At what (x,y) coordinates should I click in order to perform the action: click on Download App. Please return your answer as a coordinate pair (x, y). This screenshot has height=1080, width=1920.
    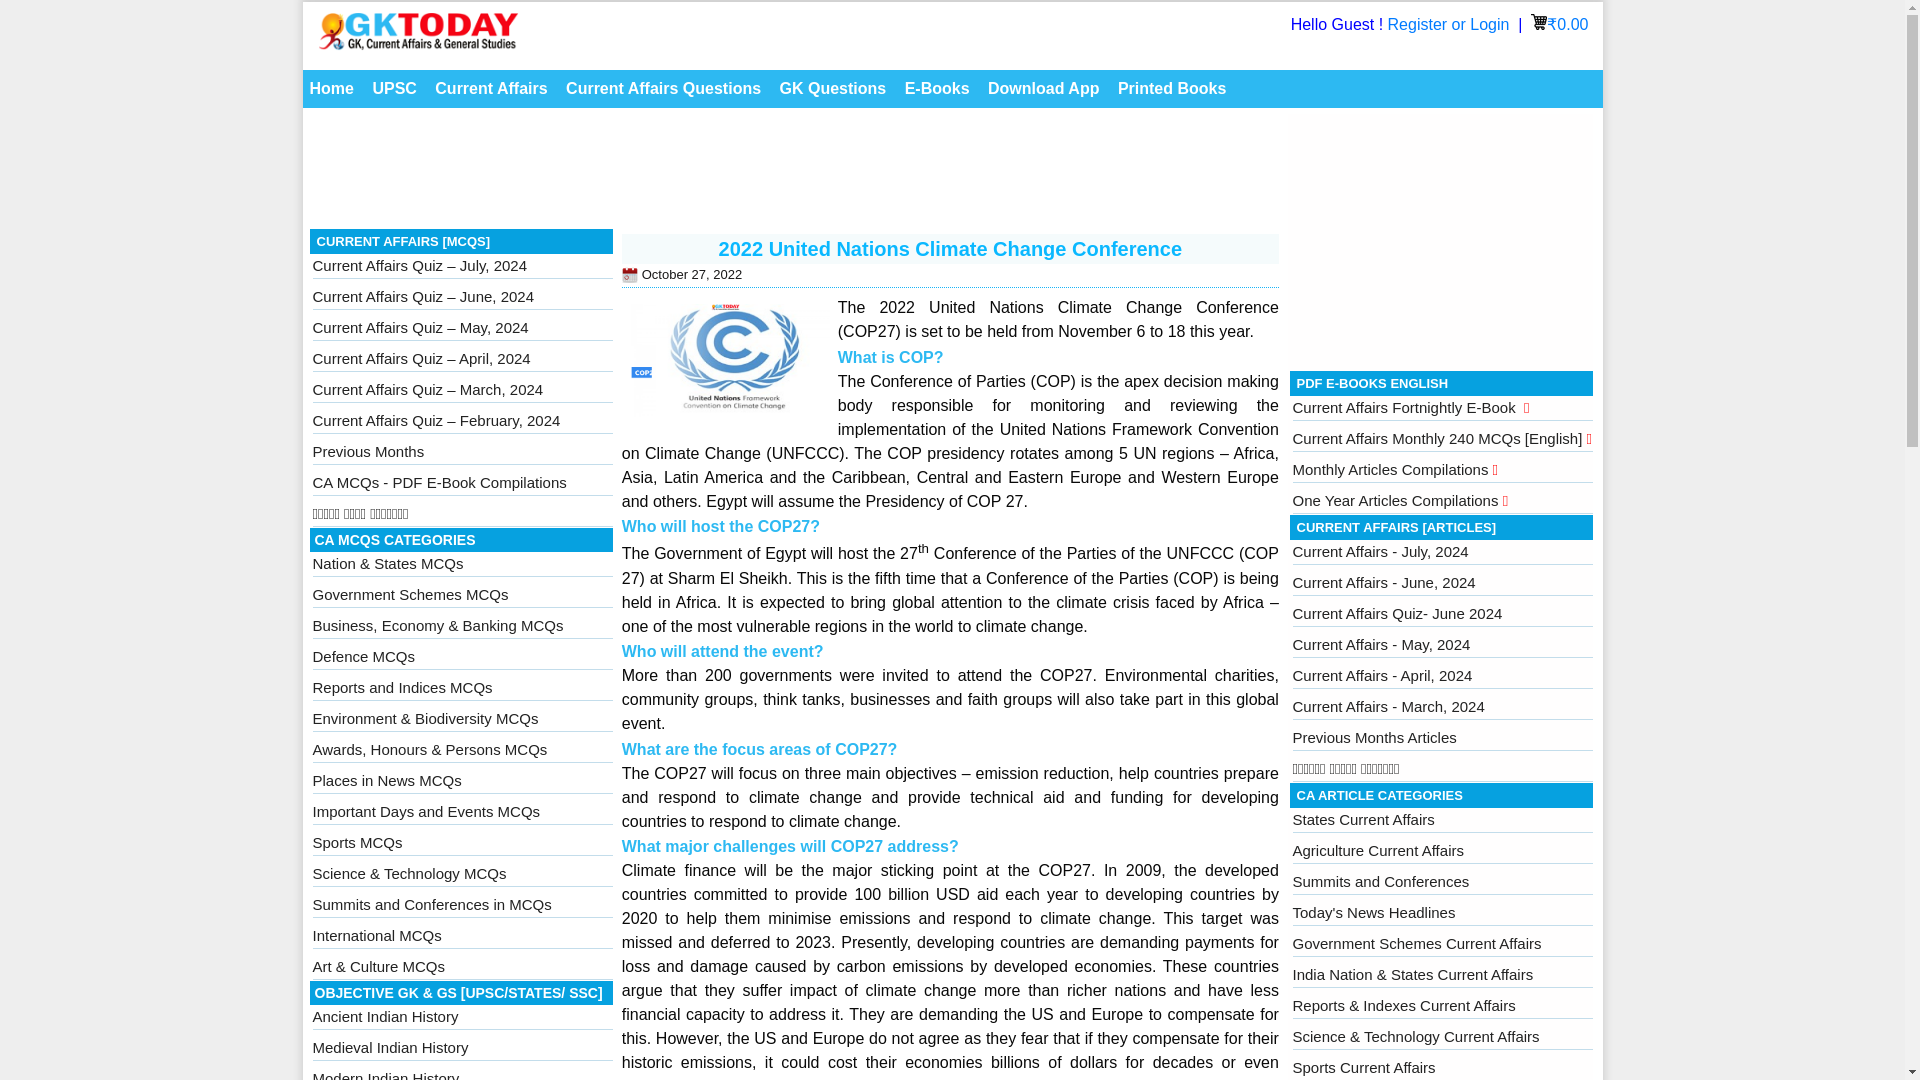
    Looking at the image, I should click on (1043, 89).